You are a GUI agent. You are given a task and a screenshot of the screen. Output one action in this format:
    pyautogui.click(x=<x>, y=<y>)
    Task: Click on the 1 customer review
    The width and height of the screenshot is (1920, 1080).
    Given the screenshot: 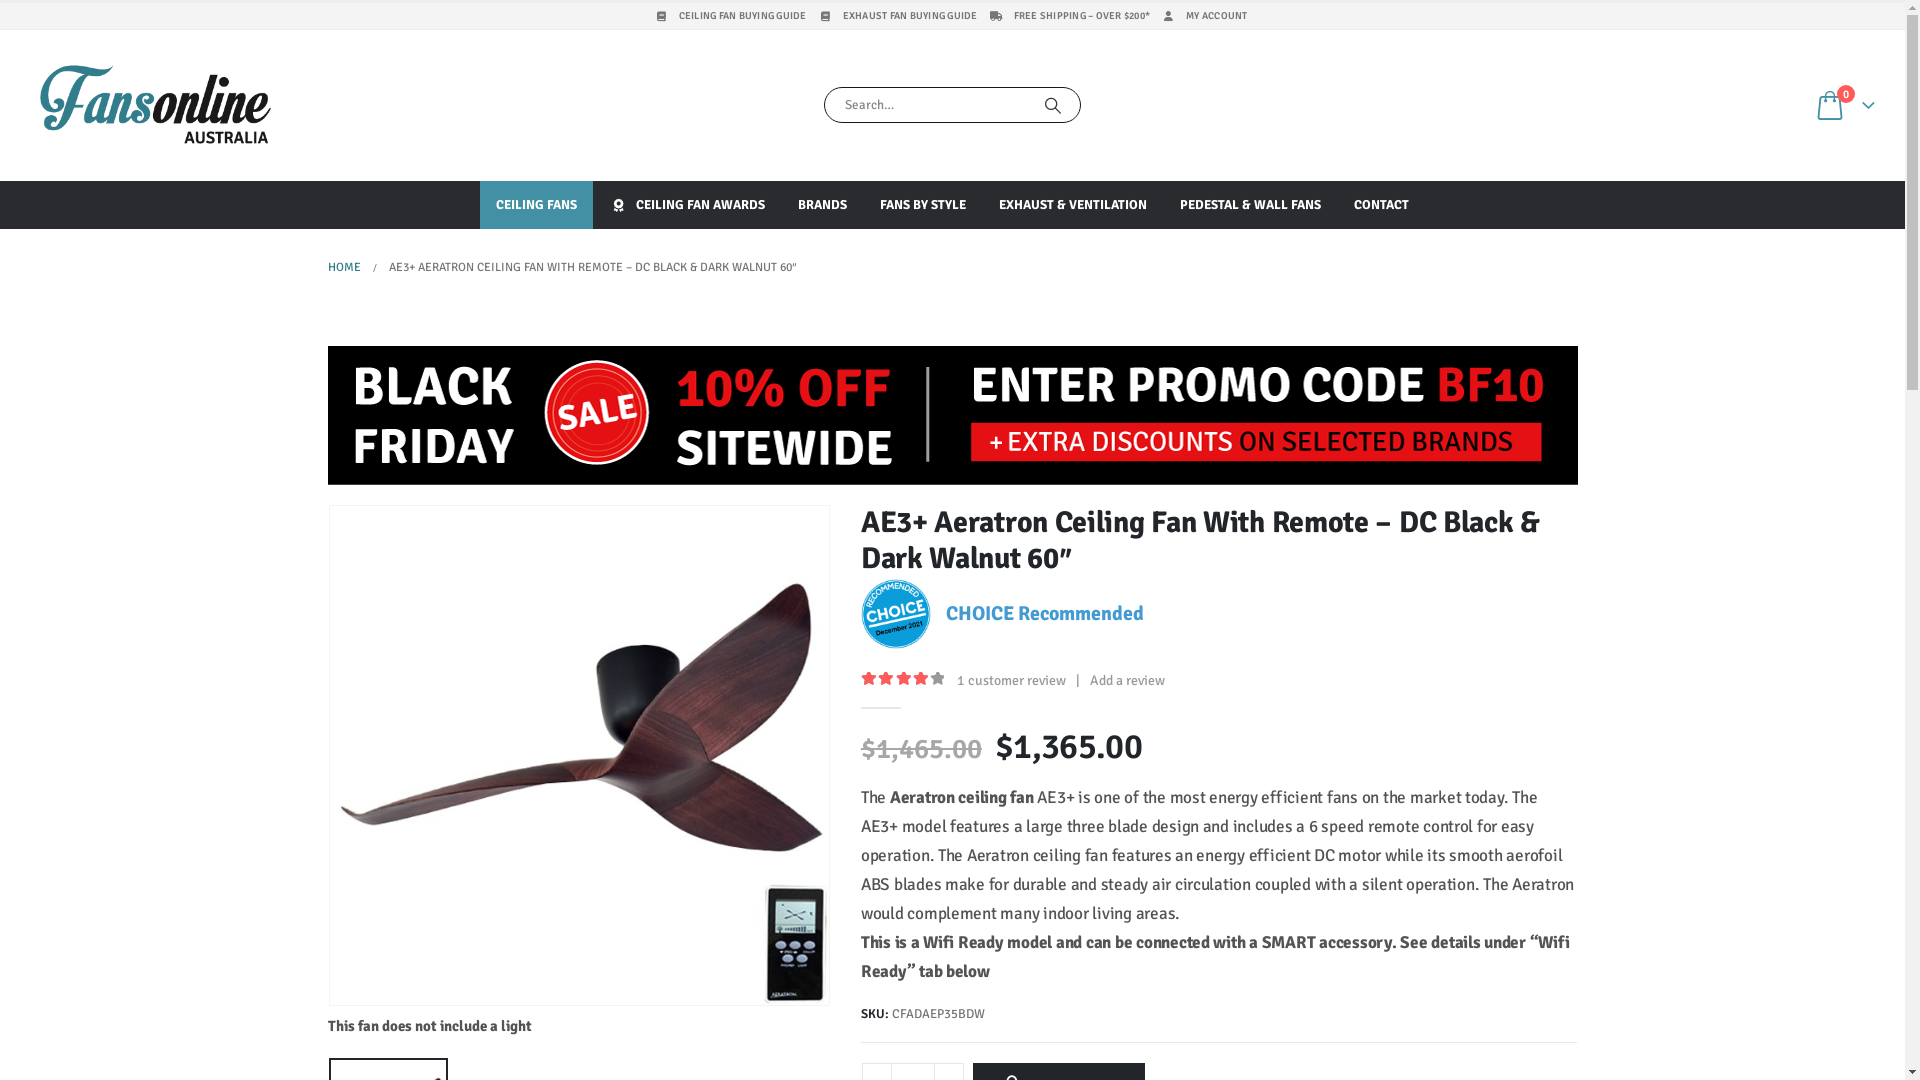 What is the action you would take?
    pyautogui.click(x=1016, y=681)
    